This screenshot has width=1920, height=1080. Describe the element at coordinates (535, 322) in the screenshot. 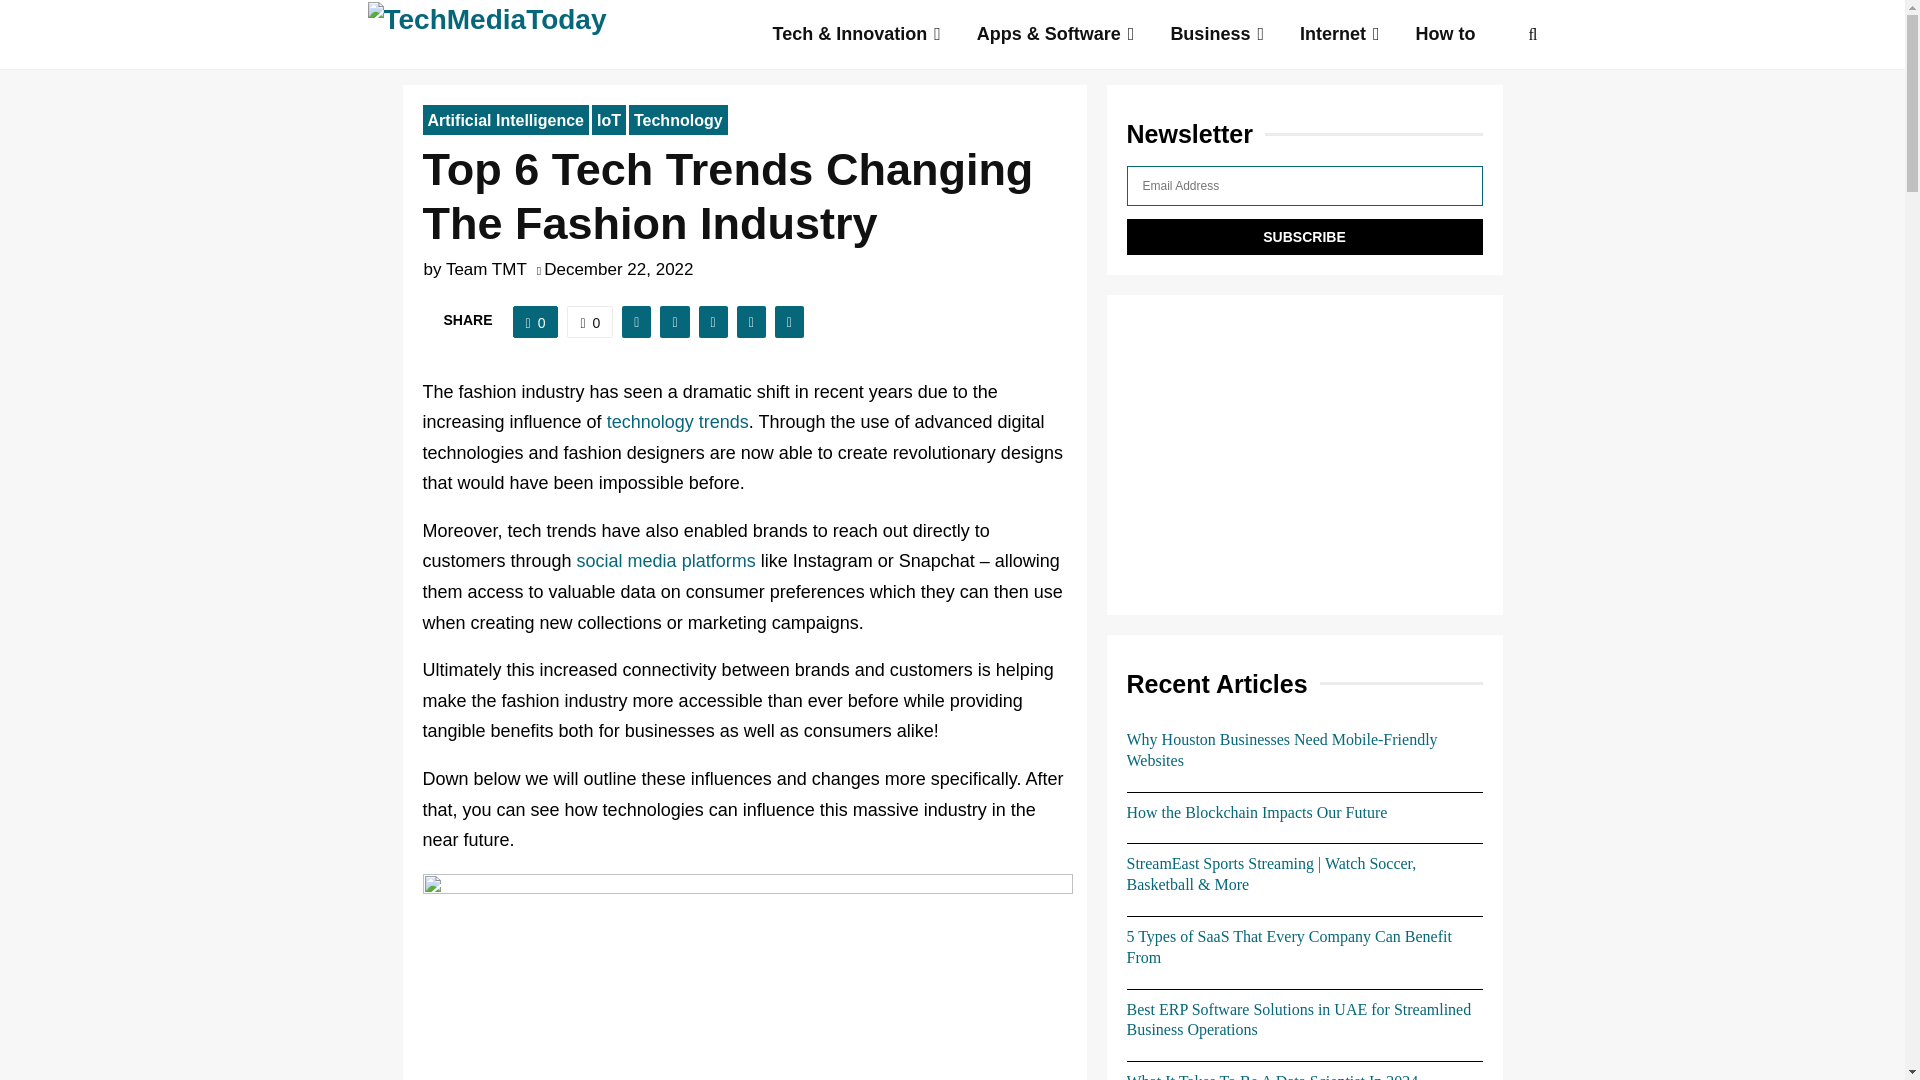

I see `0` at that location.